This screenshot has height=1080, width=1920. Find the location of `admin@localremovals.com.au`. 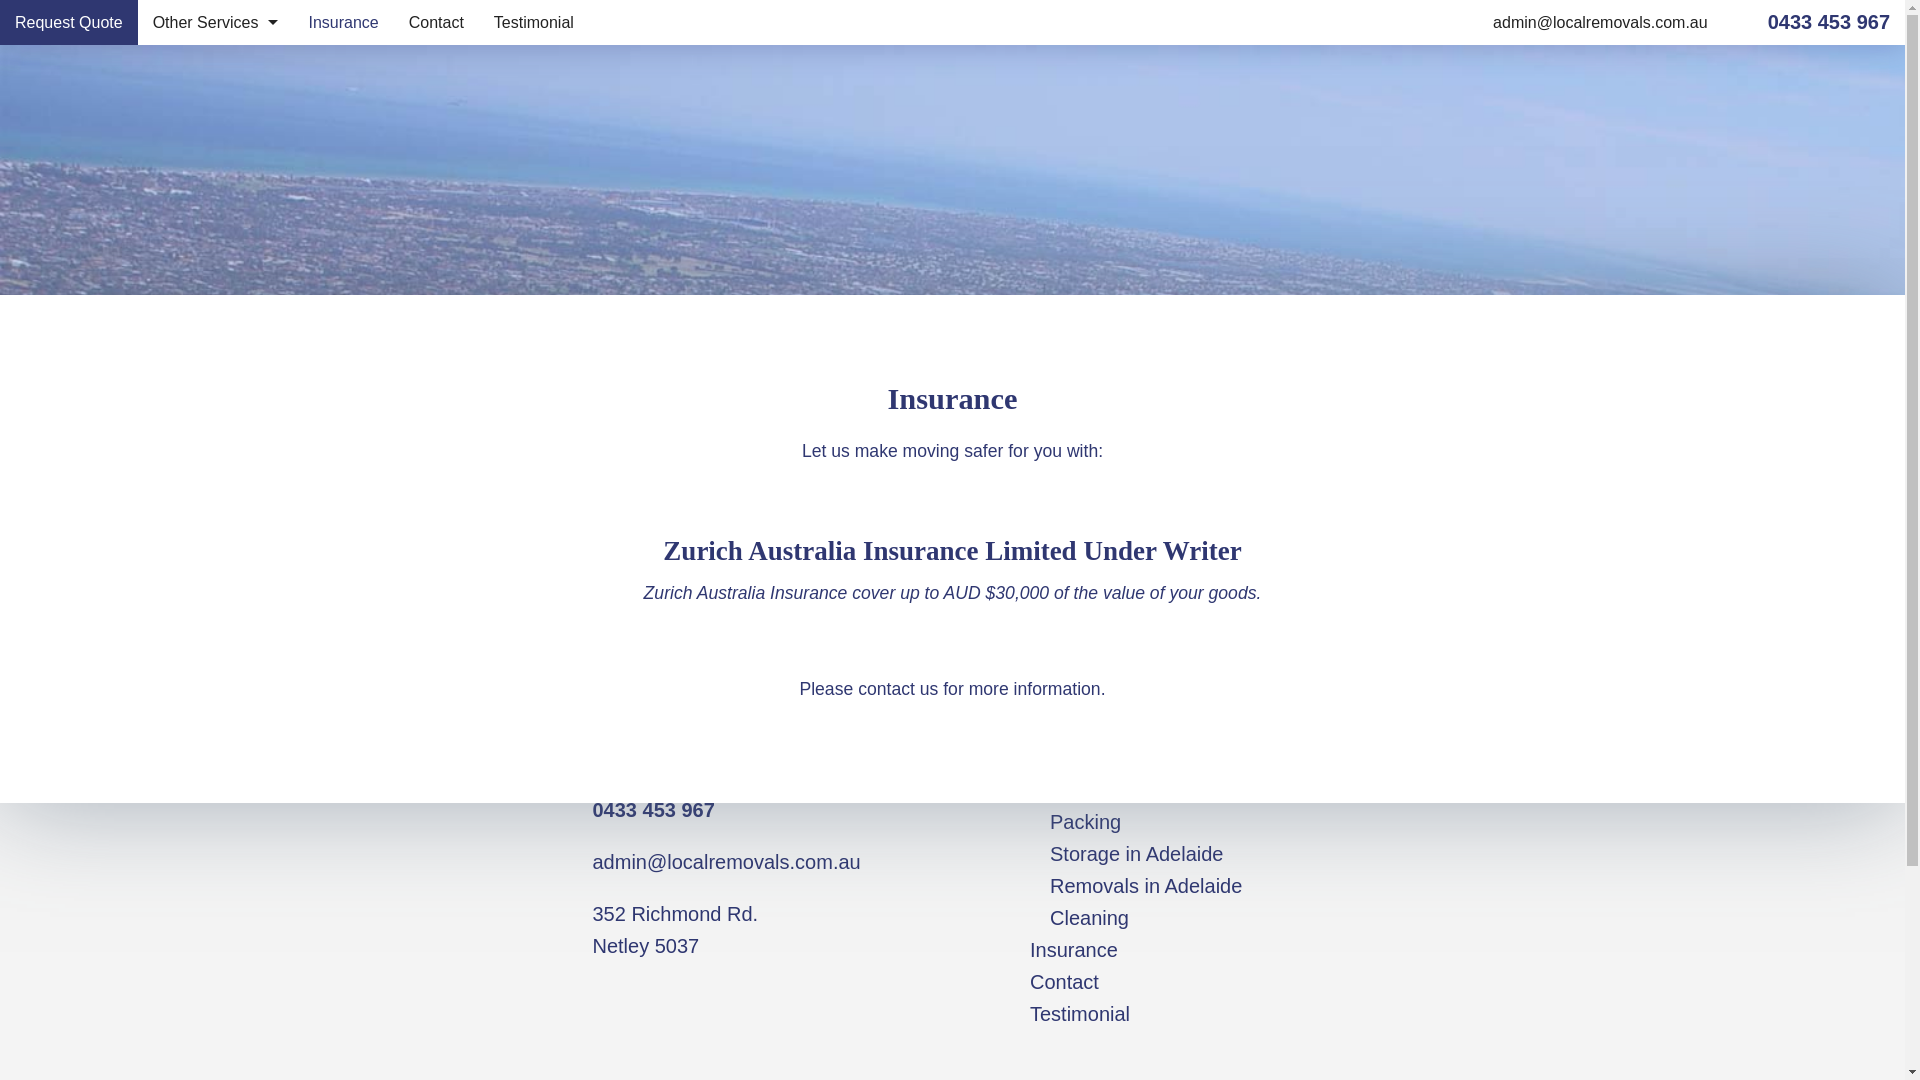

admin@localremovals.com.au is located at coordinates (1600, 22).